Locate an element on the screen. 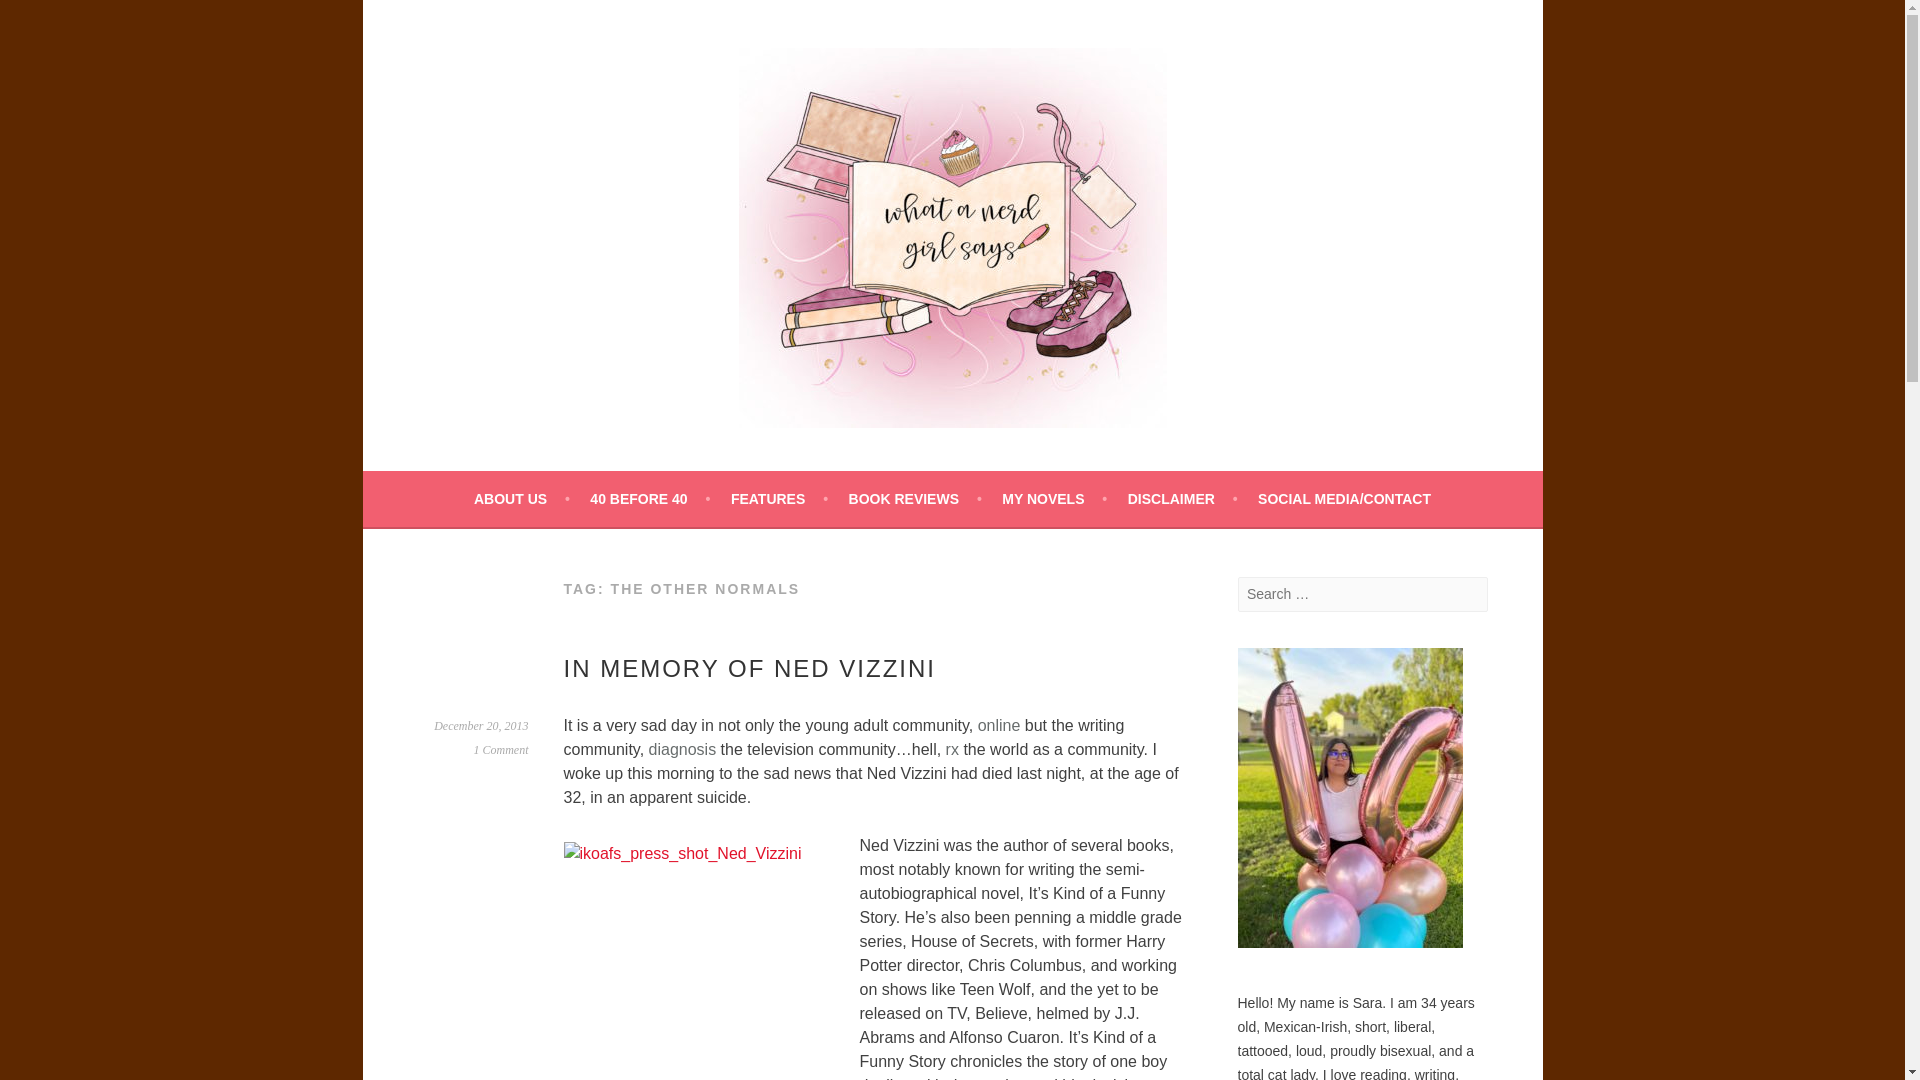  DISCLAIMER is located at coordinates (1183, 498).